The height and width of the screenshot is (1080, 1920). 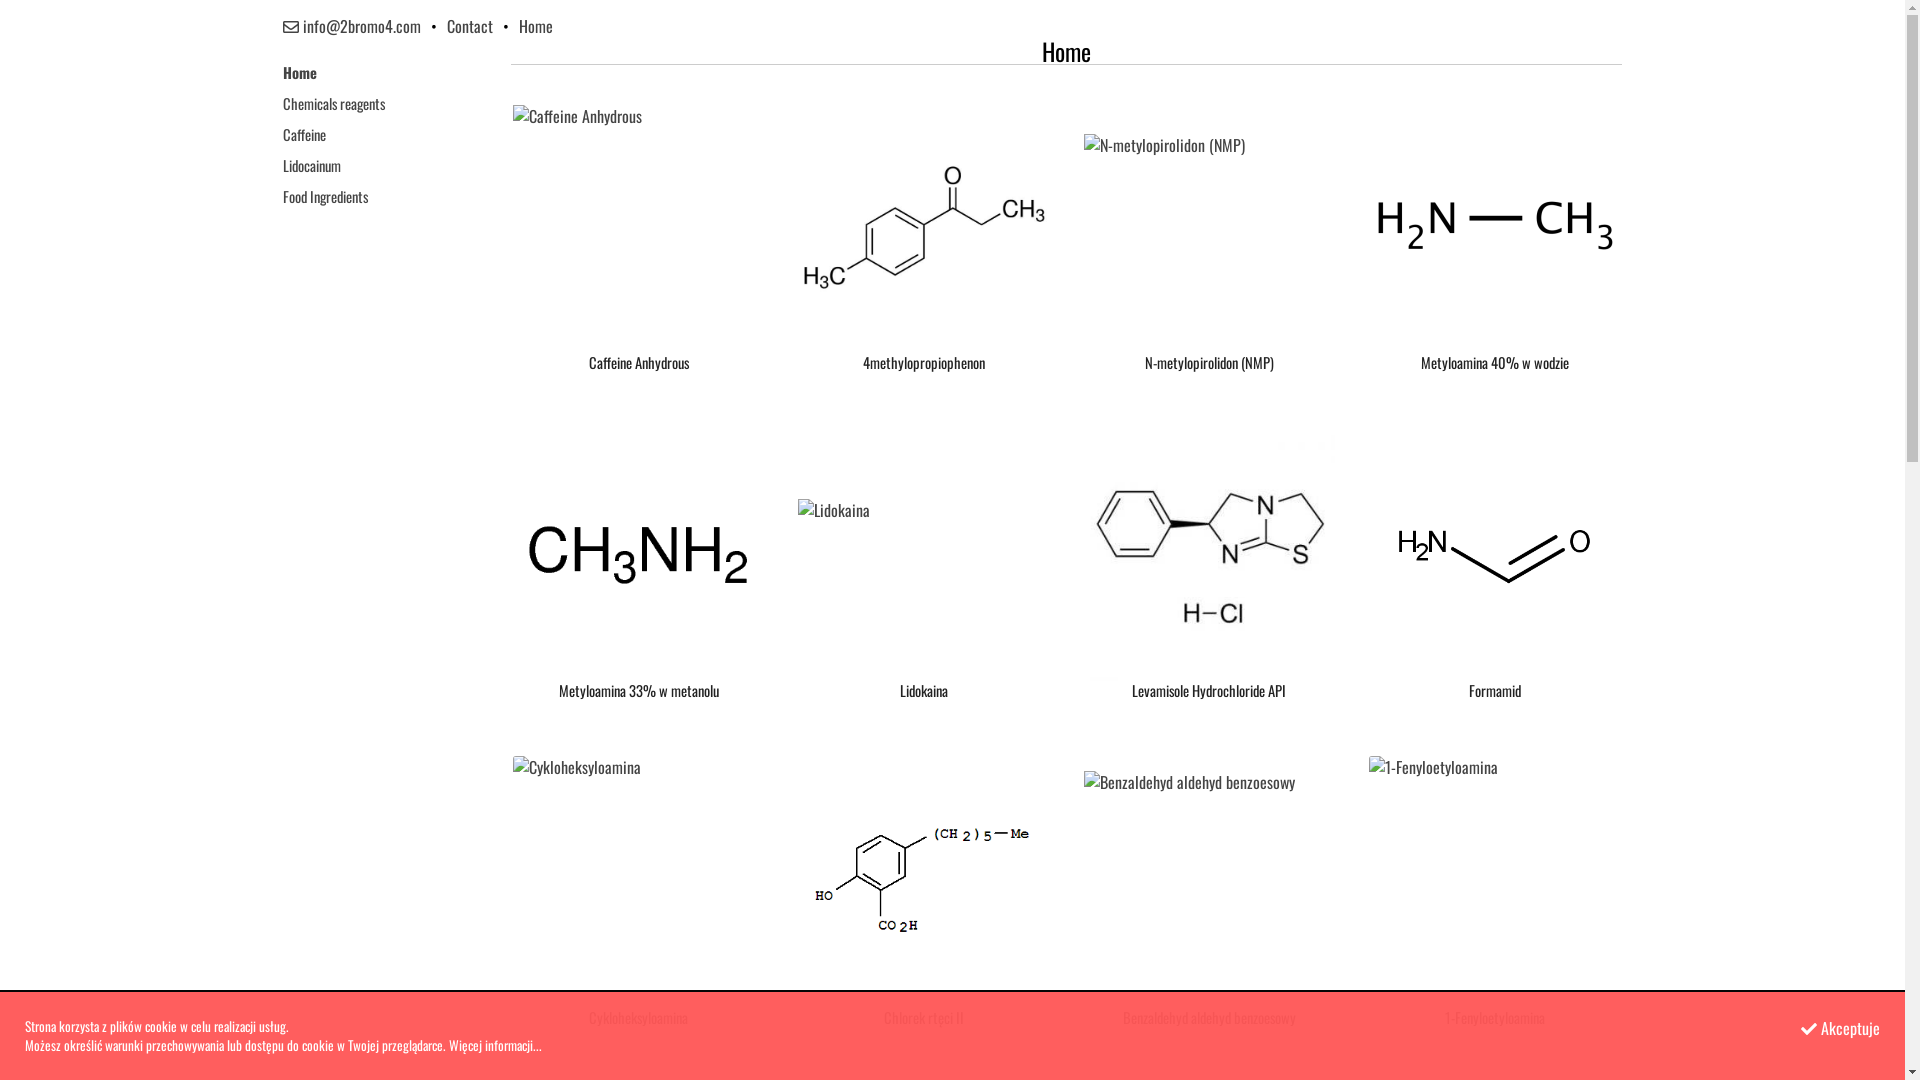 I want to click on Lidocainum, so click(x=311, y=166).